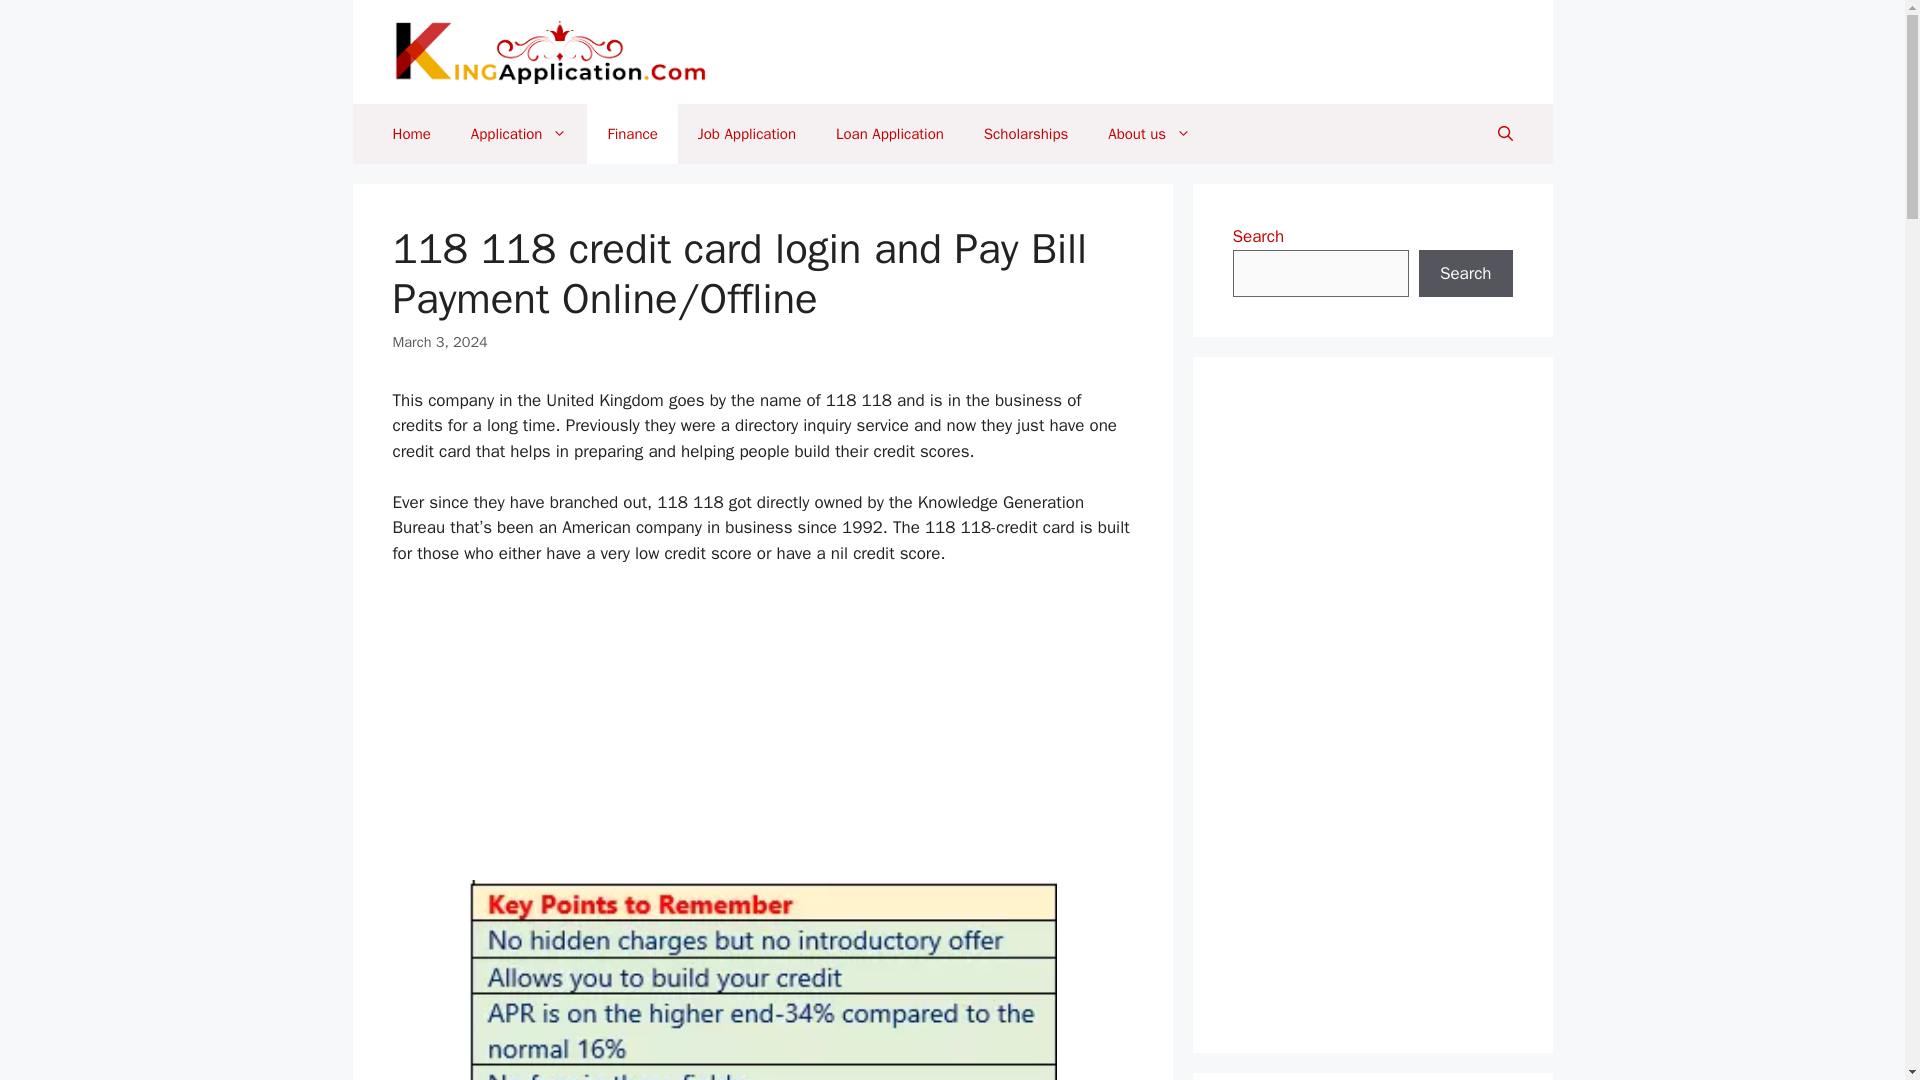  What do you see at coordinates (1150, 134) in the screenshot?
I see `About us` at bounding box center [1150, 134].